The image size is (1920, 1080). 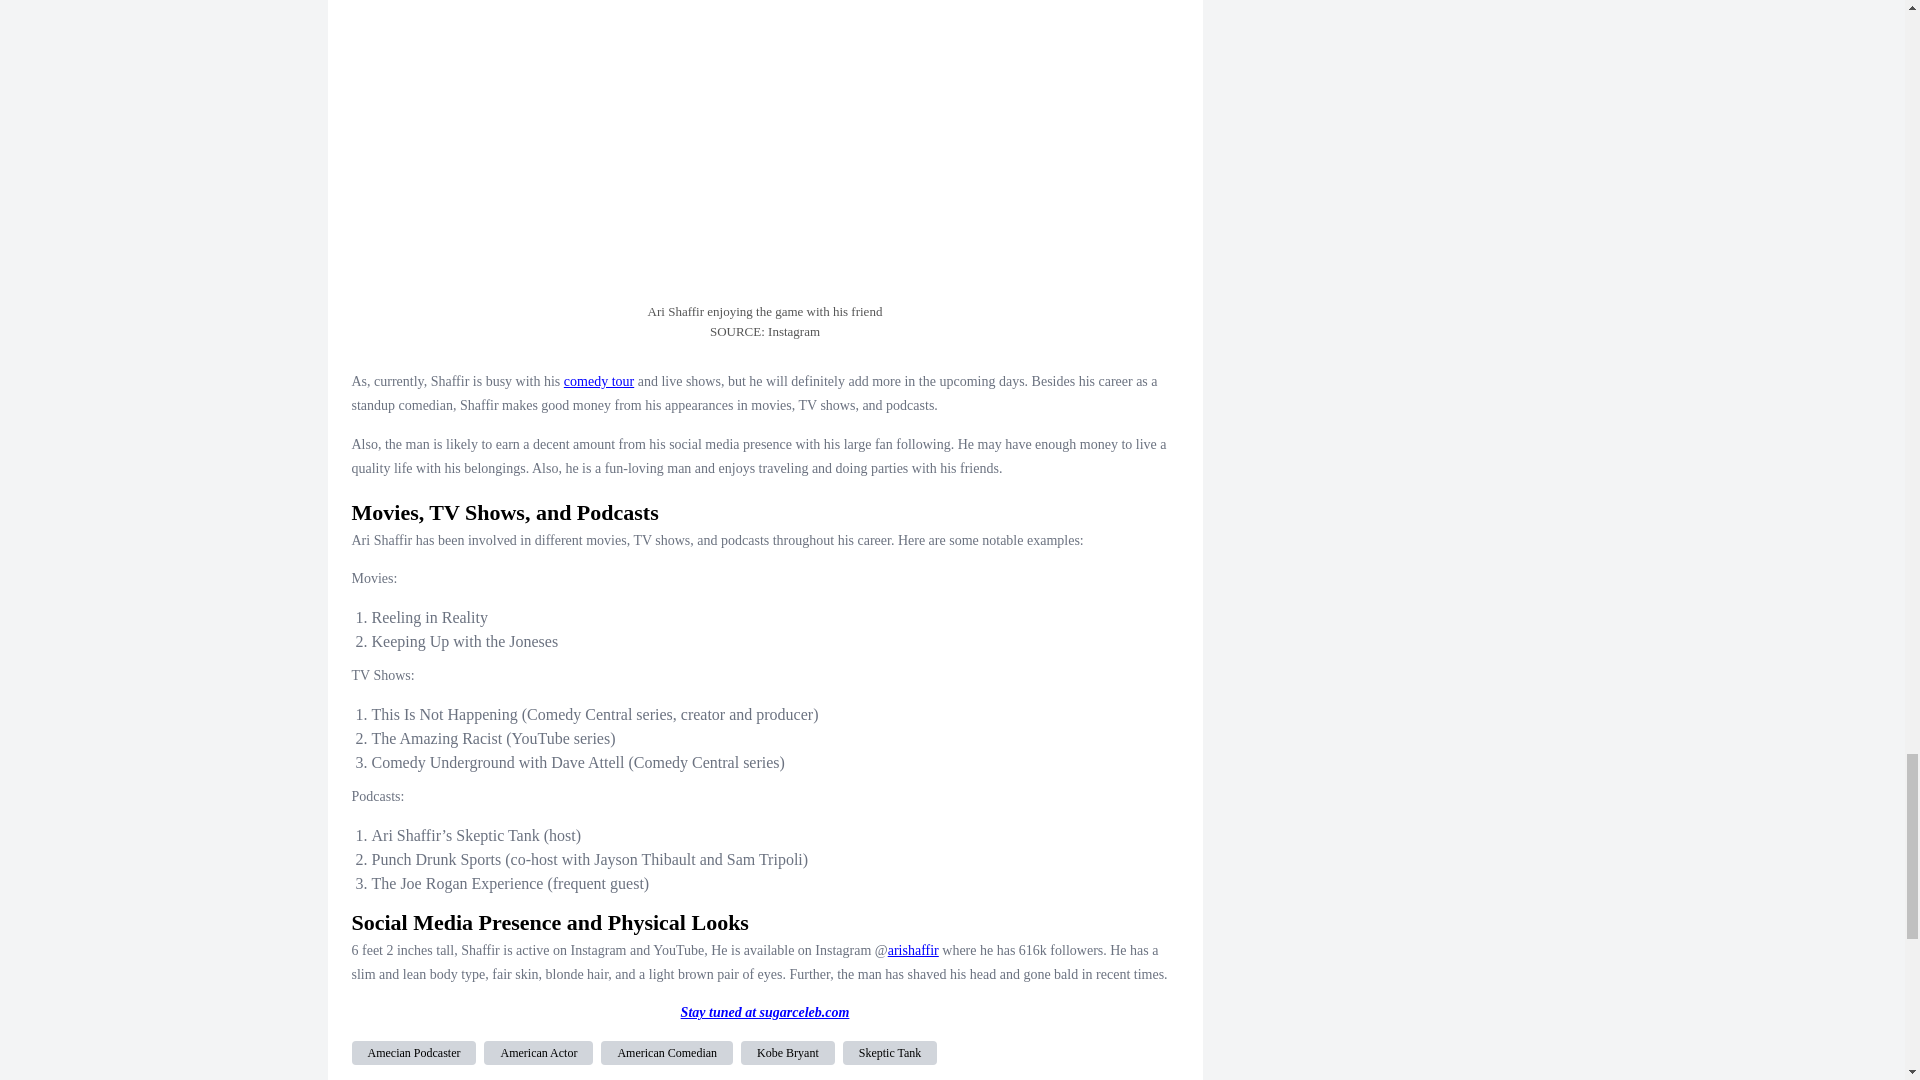 I want to click on comedy tour, so click(x=598, y=380).